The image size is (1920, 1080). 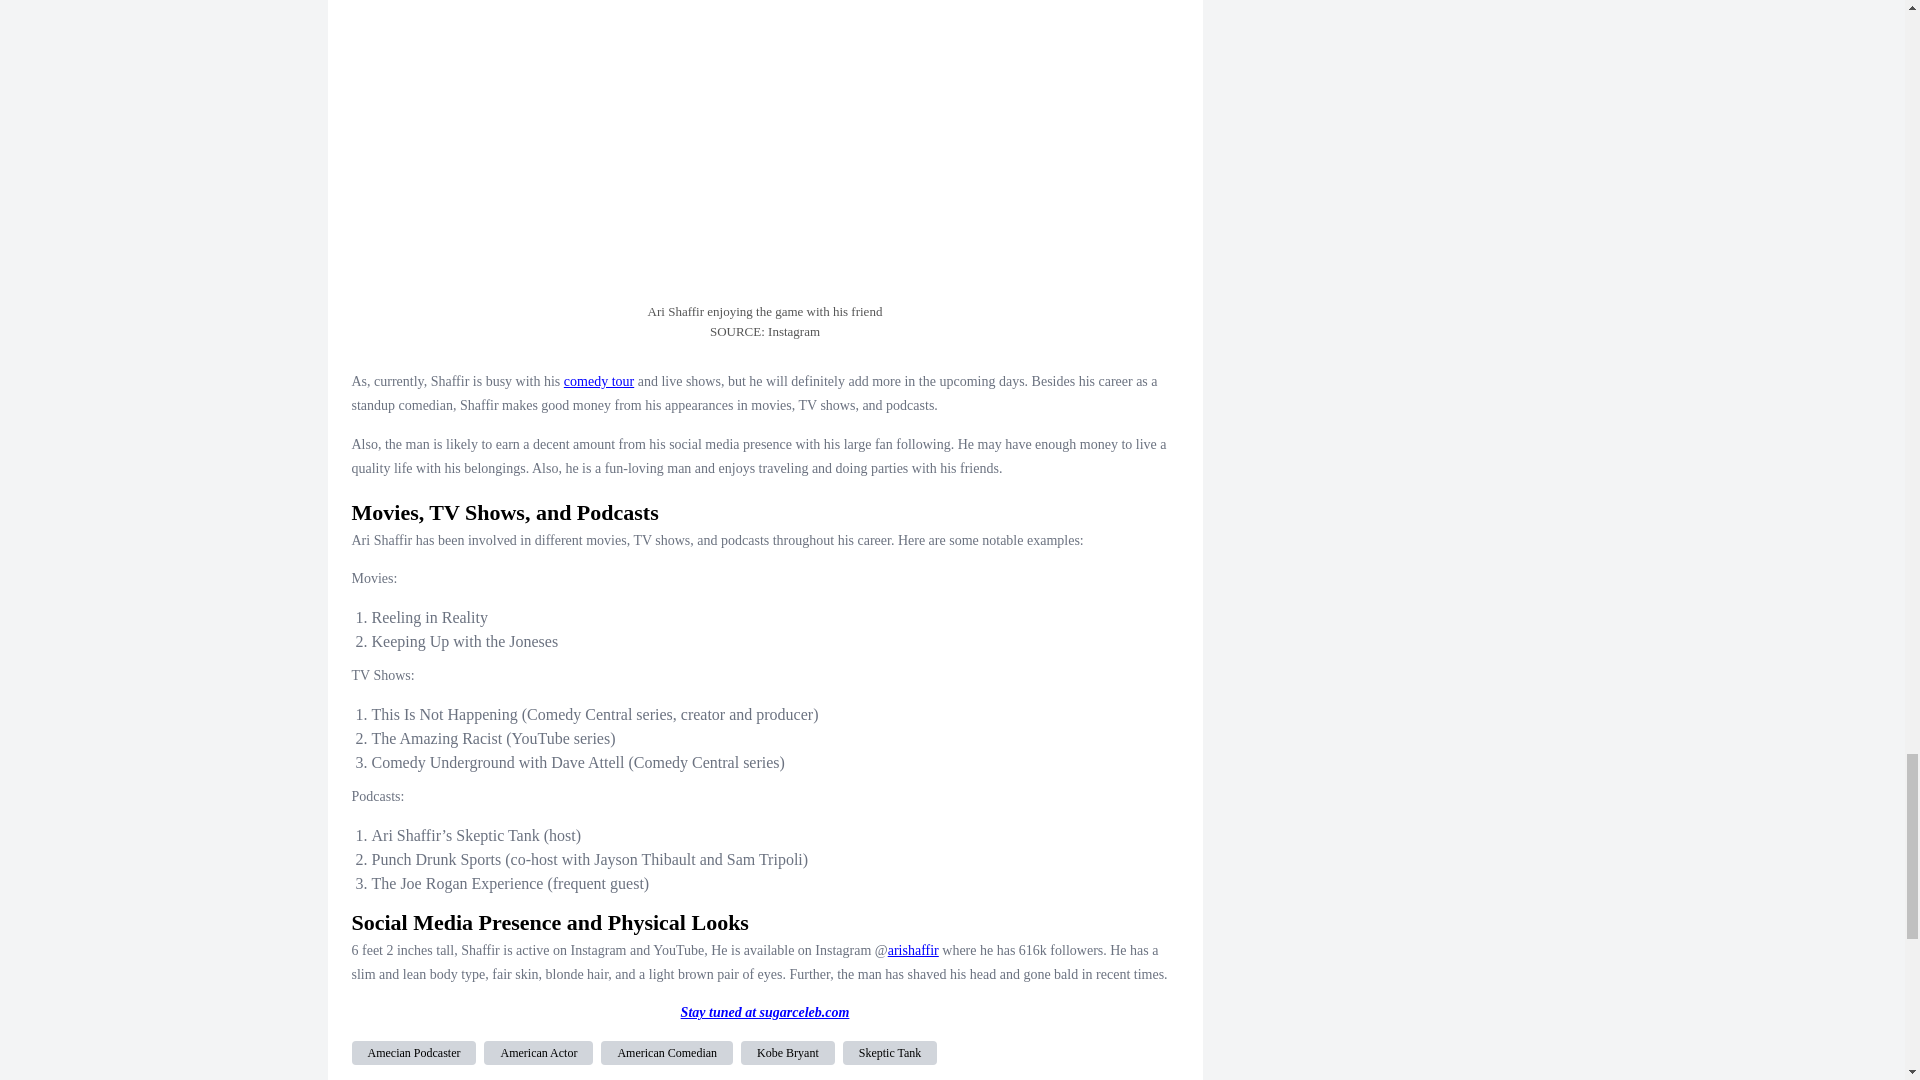 I want to click on comedy tour, so click(x=598, y=380).